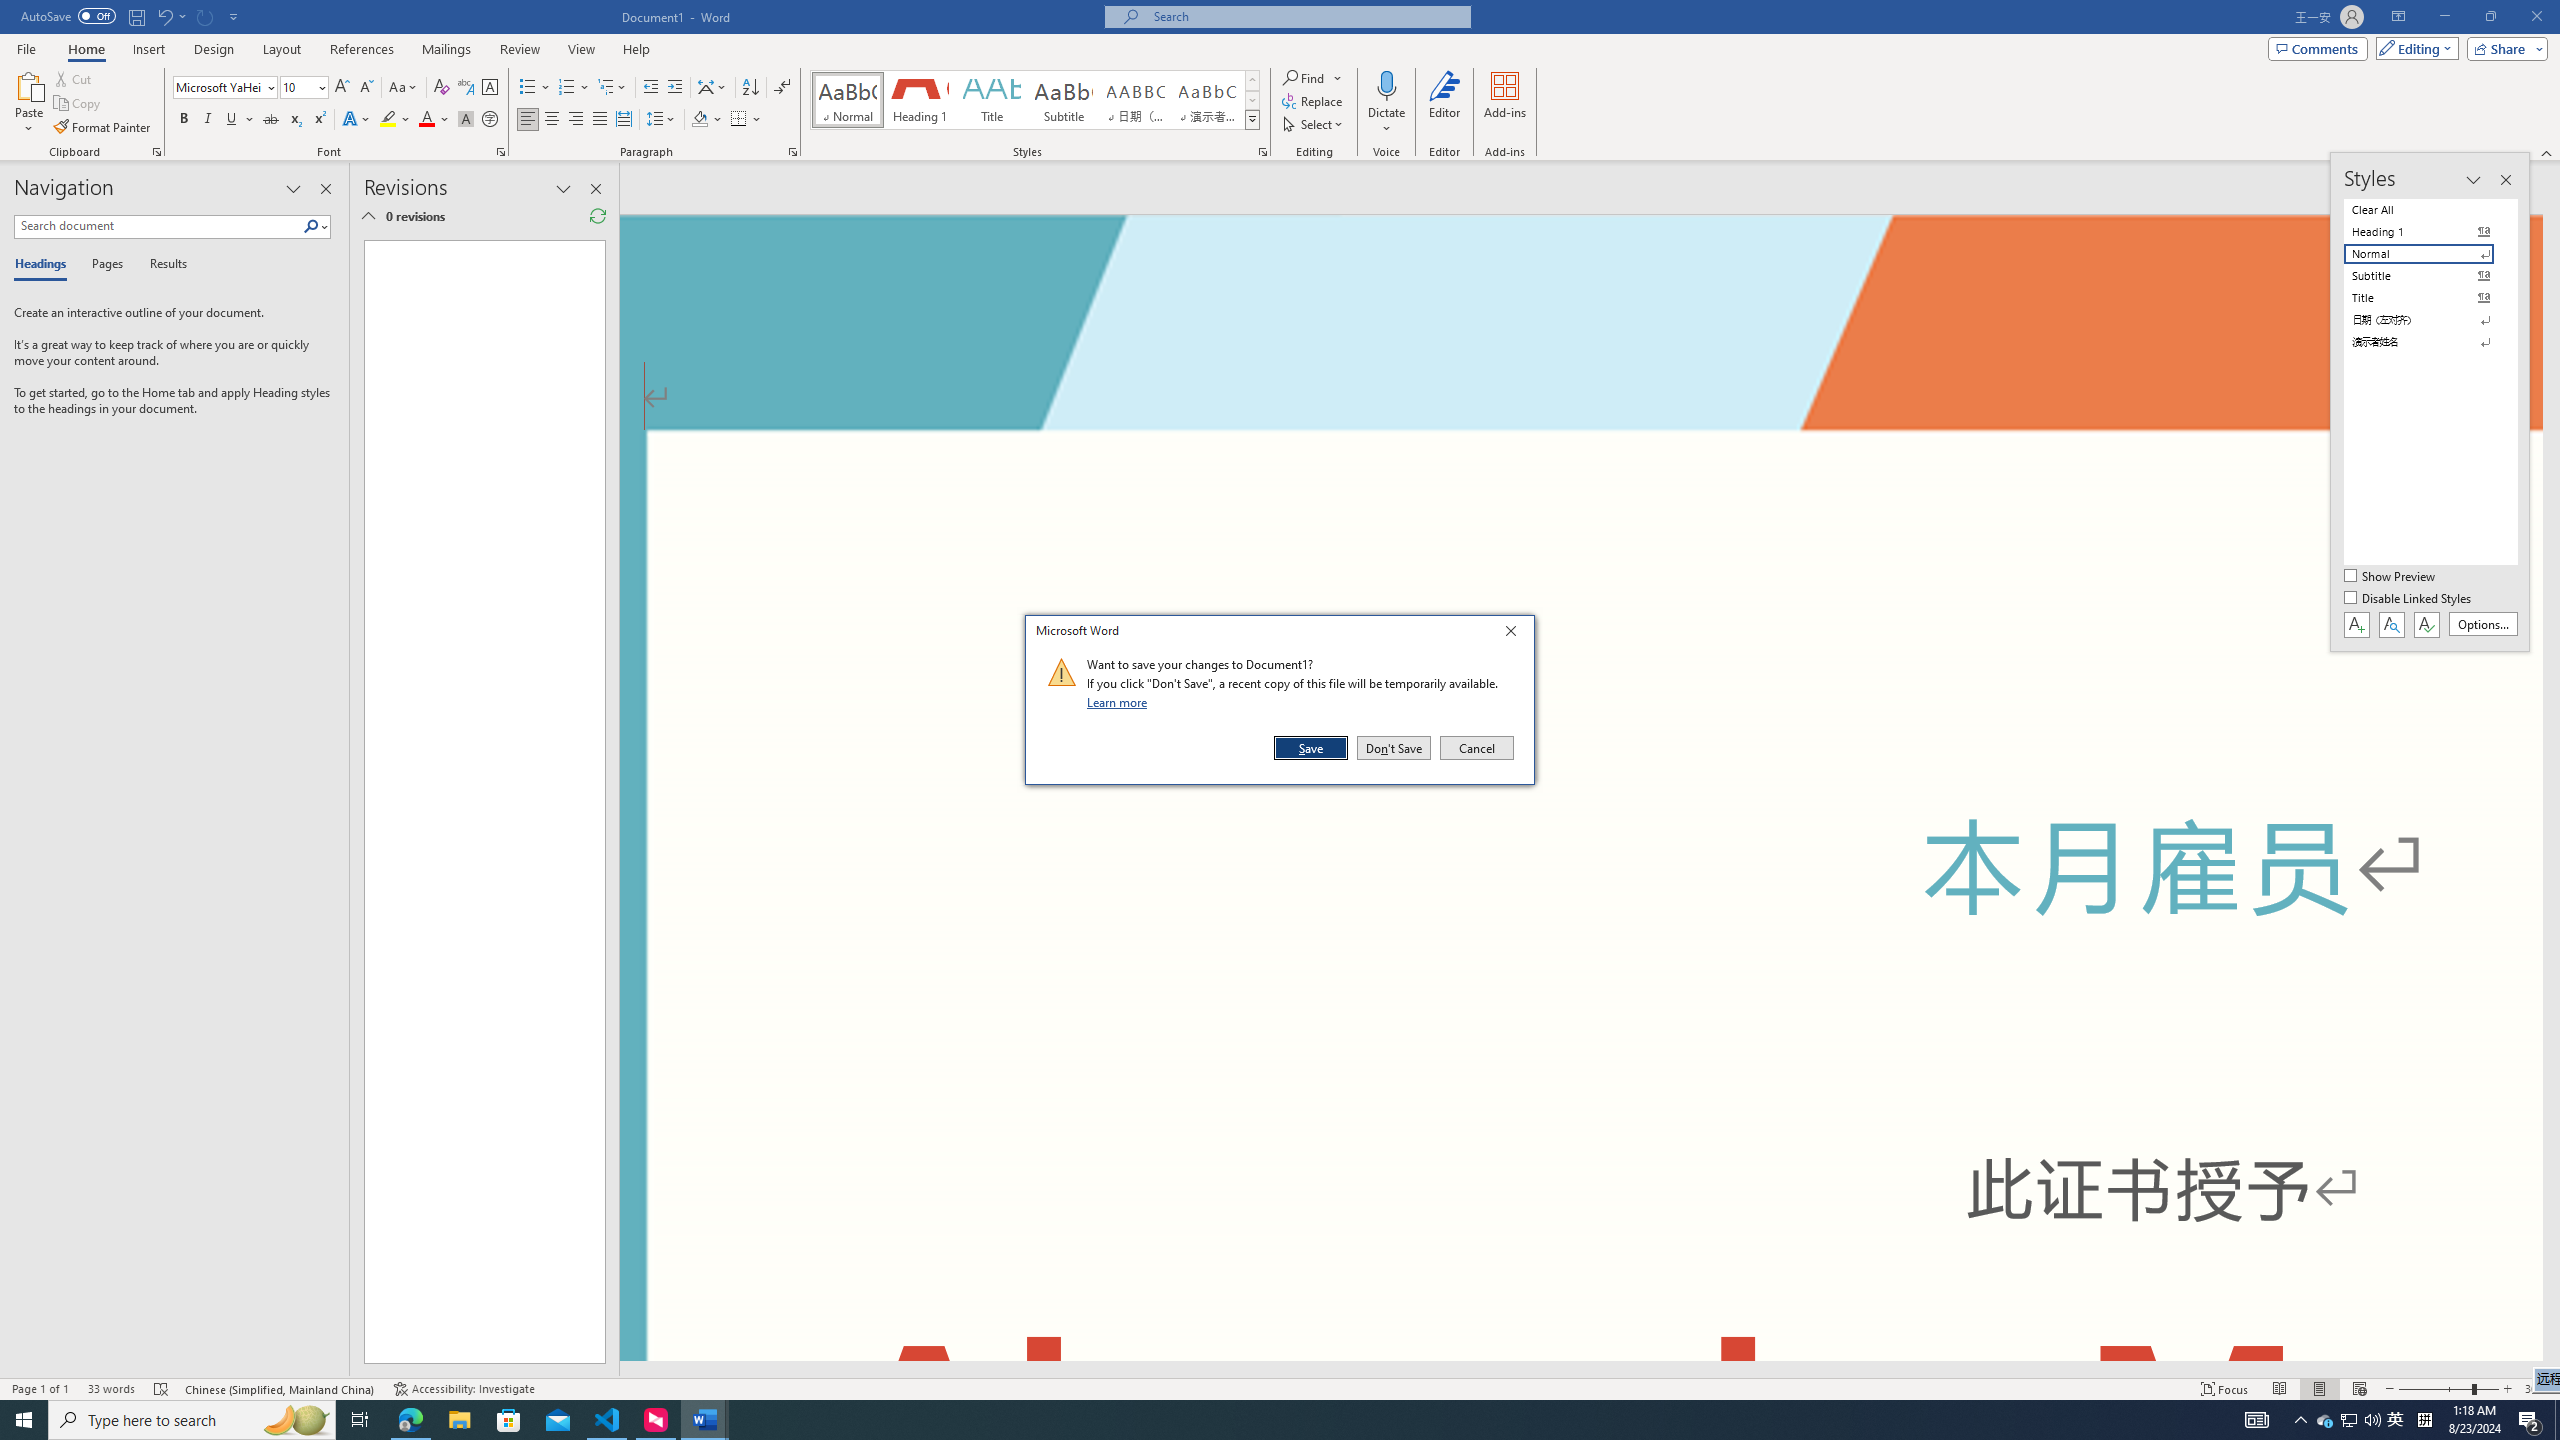 This screenshot has width=2560, height=1440. What do you see at coordinates (2410, 600) in the screenshot?
I see `Disable Linked Styles` at bounding box center [2410, 600].